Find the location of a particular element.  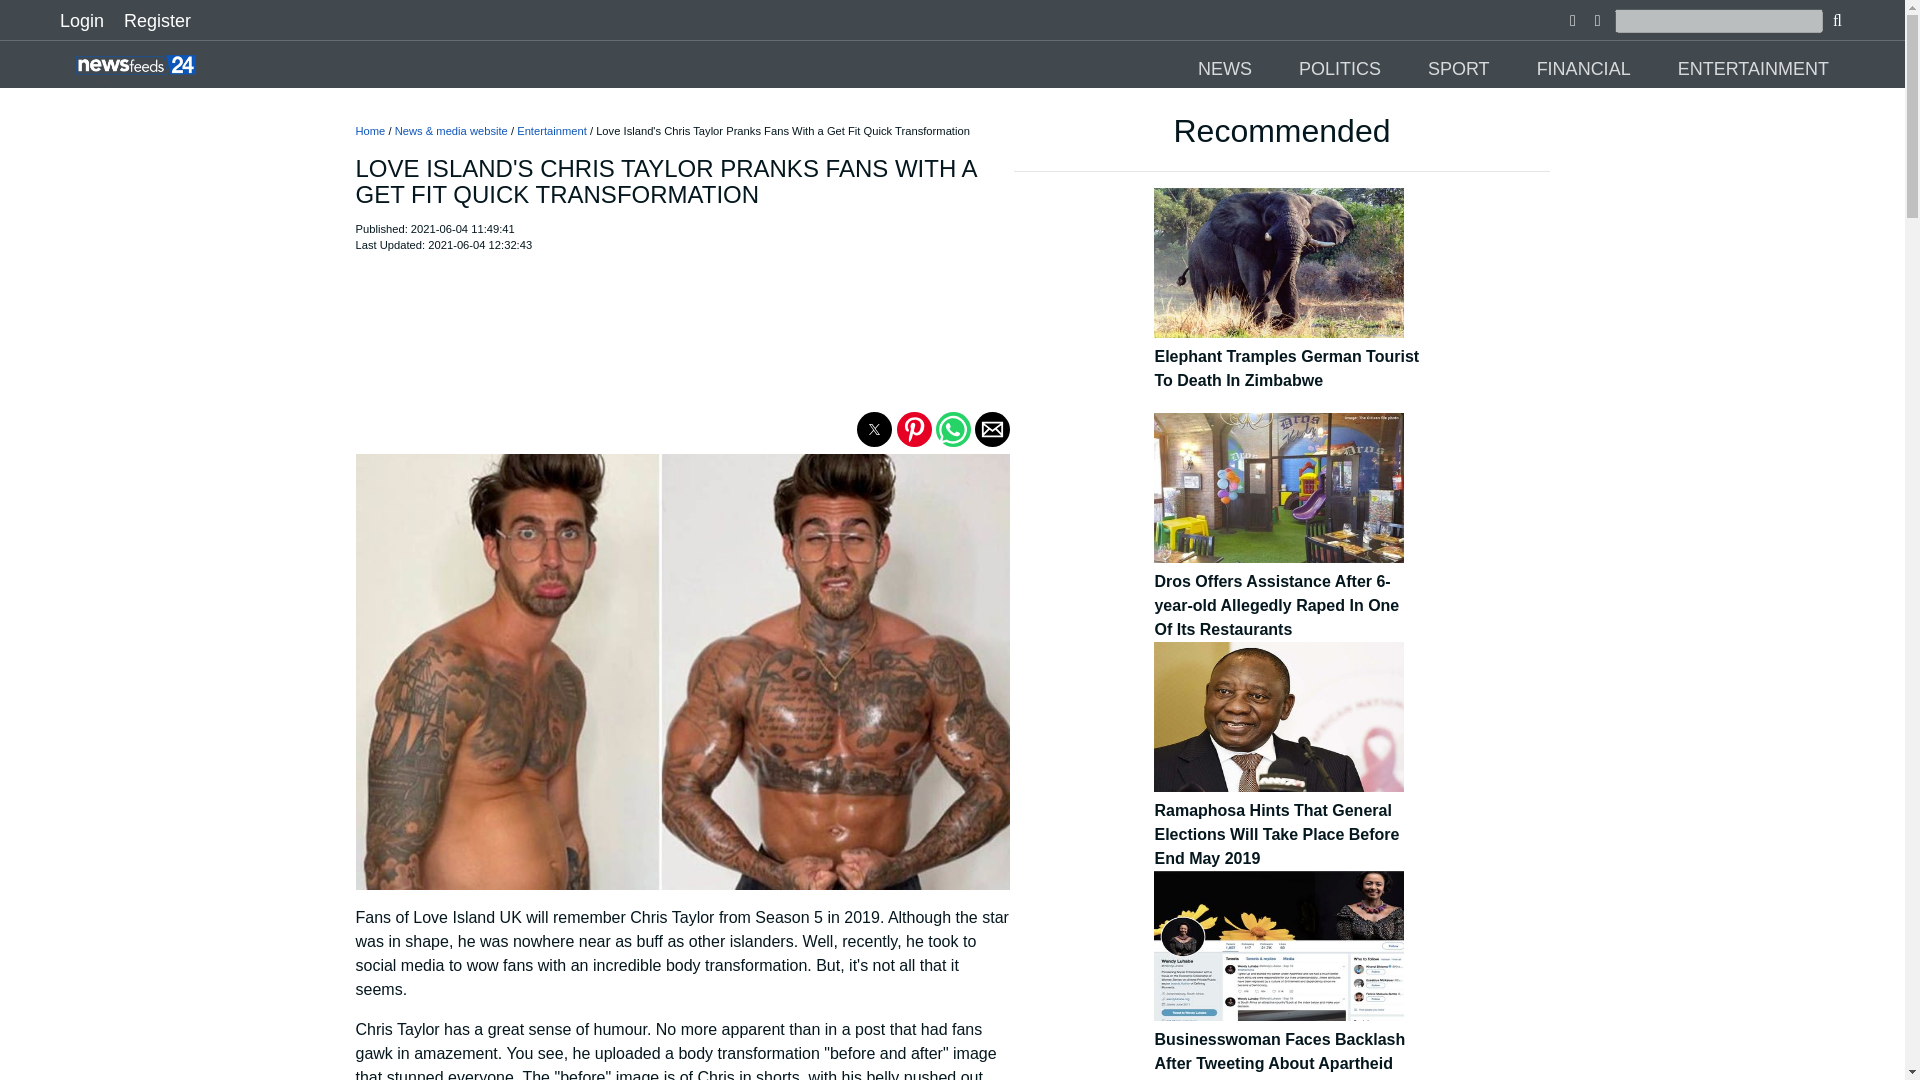

NEWS is located at coordinates (1226, 68).